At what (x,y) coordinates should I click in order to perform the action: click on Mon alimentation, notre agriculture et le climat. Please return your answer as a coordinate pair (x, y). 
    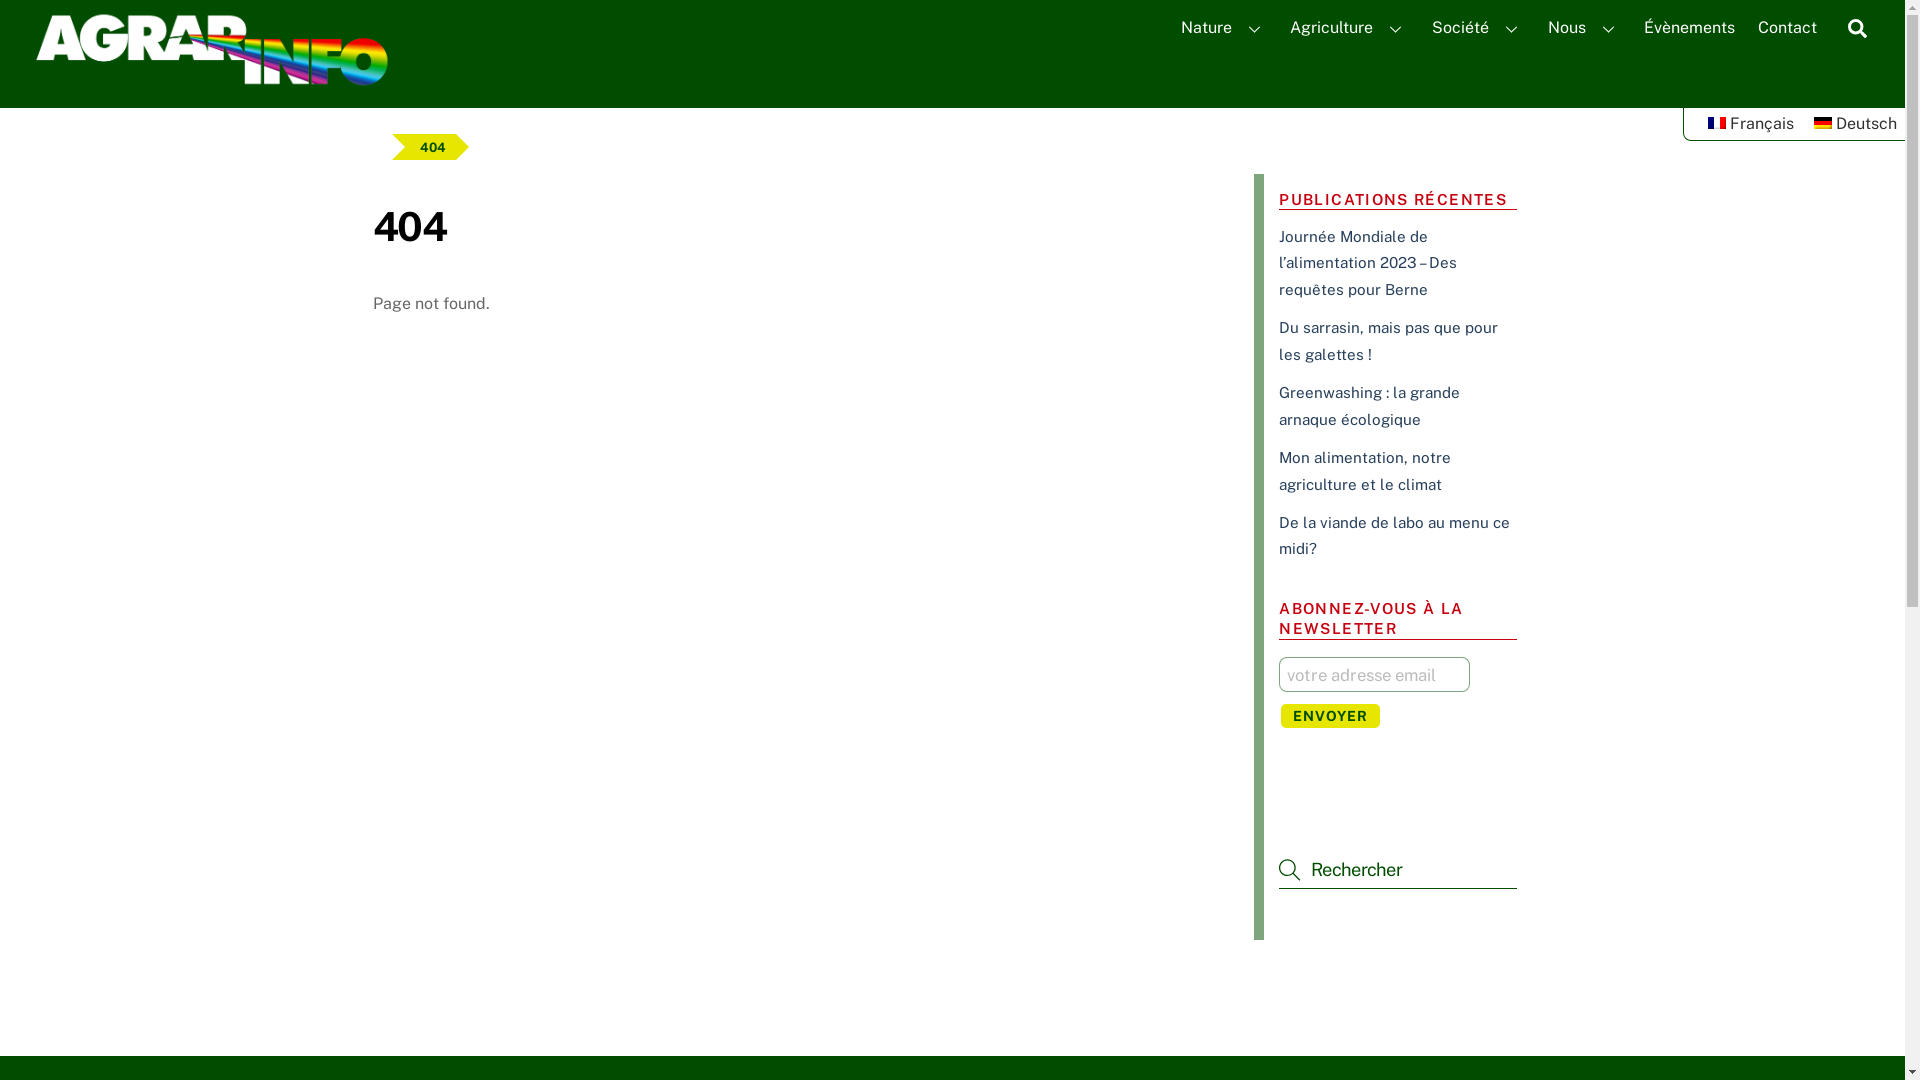
    Looking at the image, I should click on (1365, 470).